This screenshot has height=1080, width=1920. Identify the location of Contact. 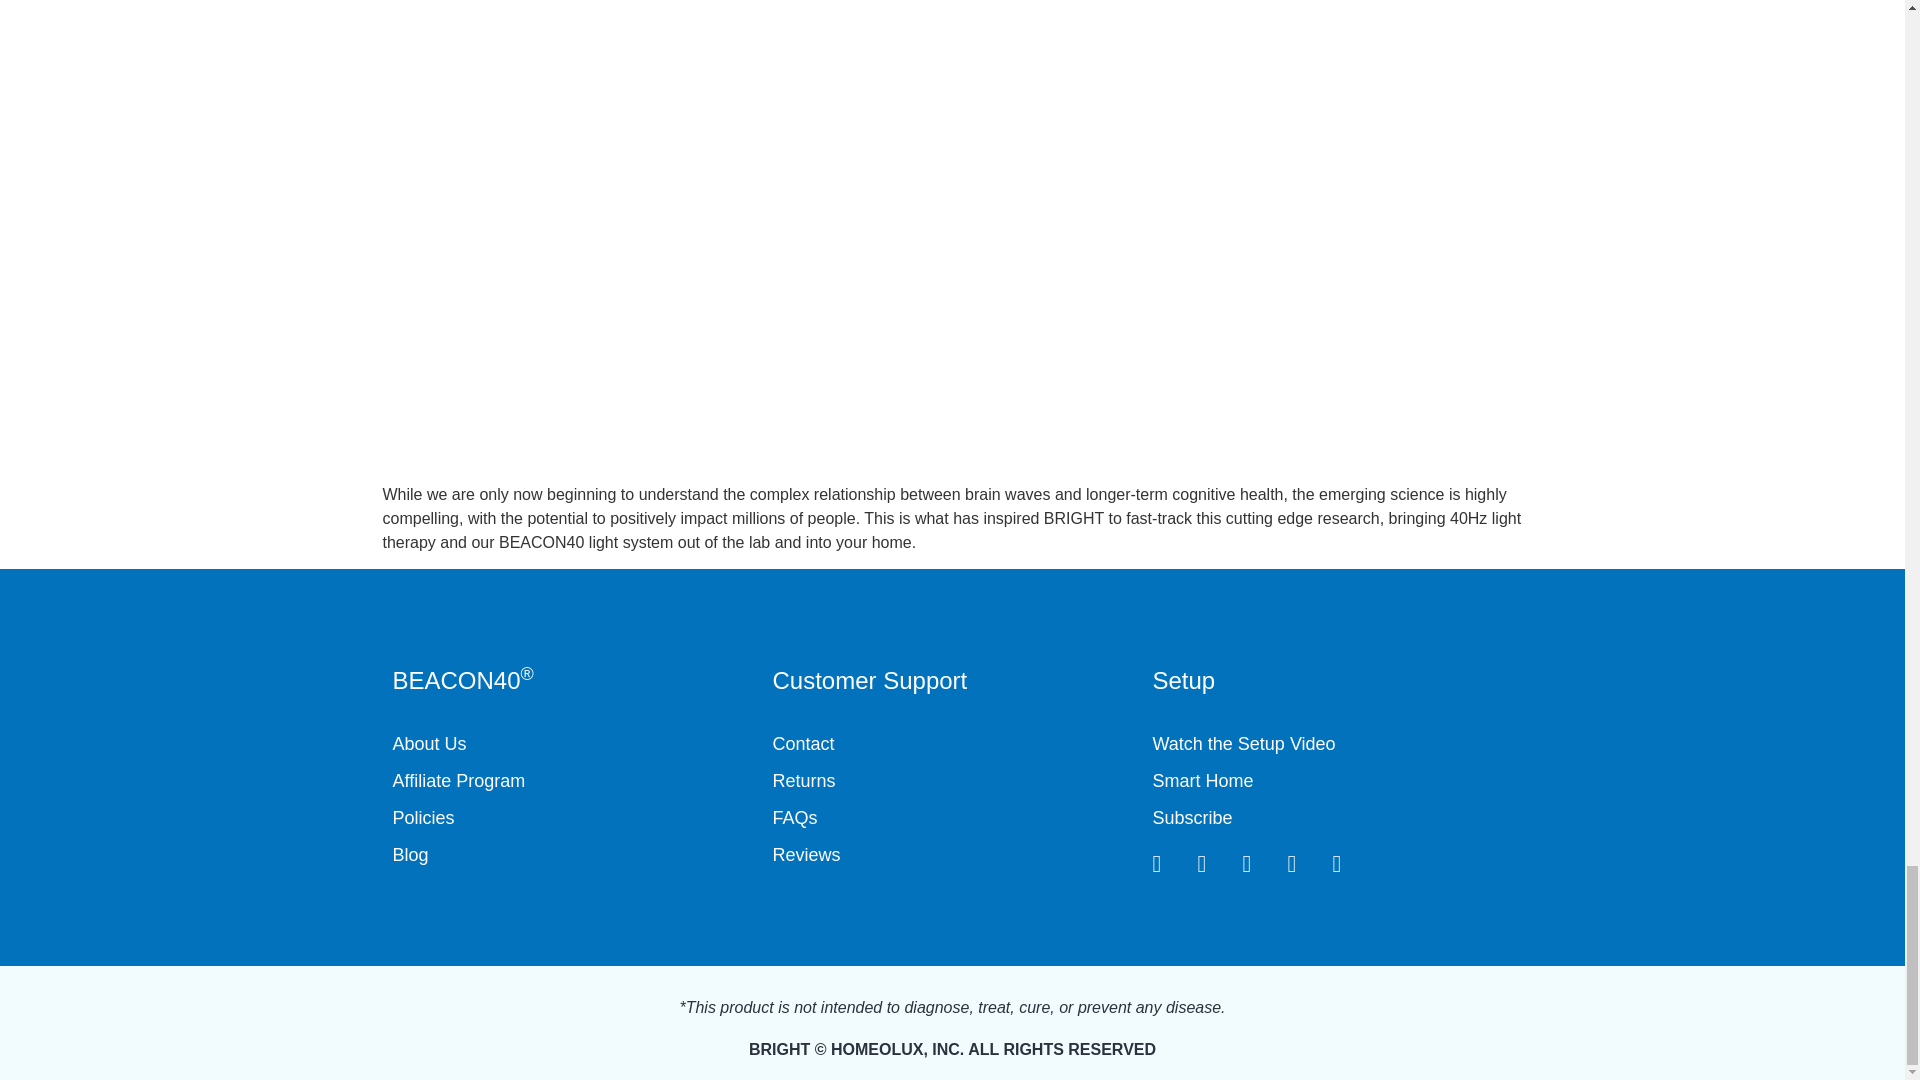
(952, 744).